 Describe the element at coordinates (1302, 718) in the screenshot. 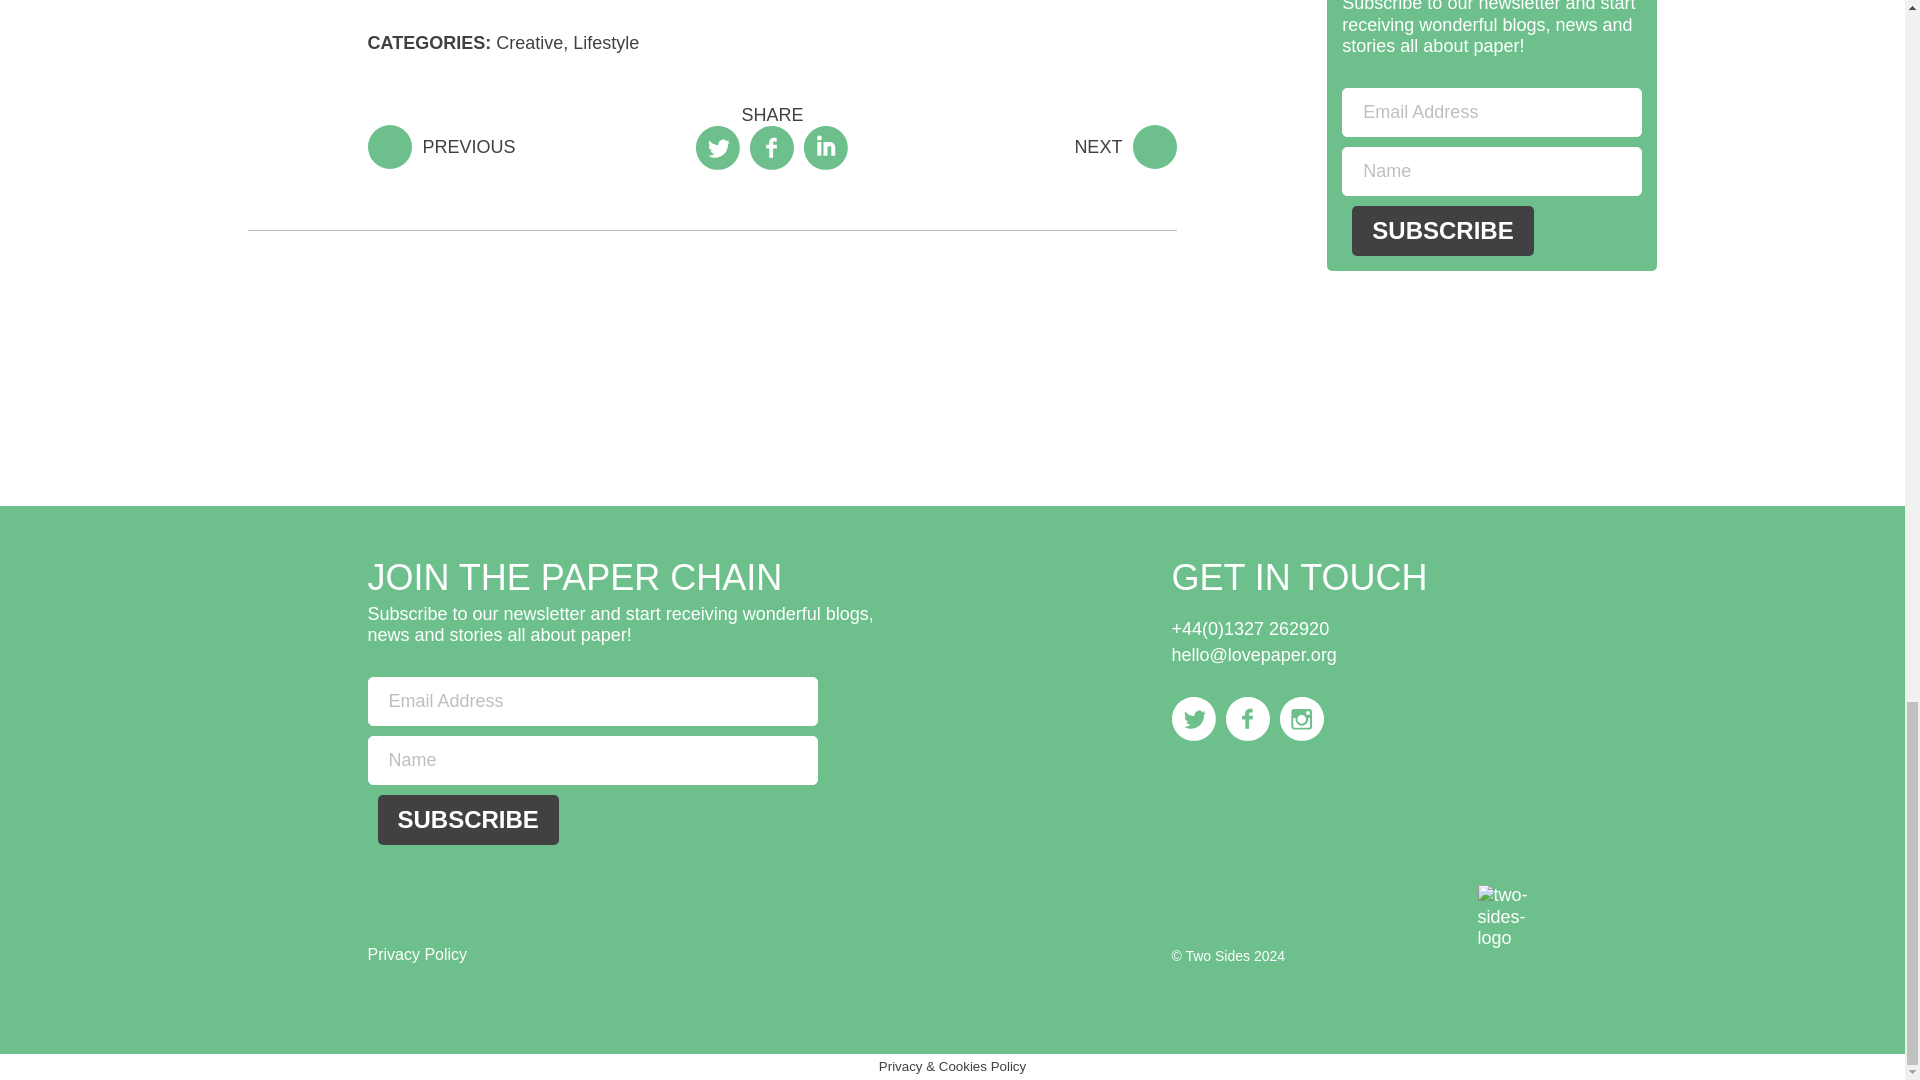

I see `Instagram` at that location.